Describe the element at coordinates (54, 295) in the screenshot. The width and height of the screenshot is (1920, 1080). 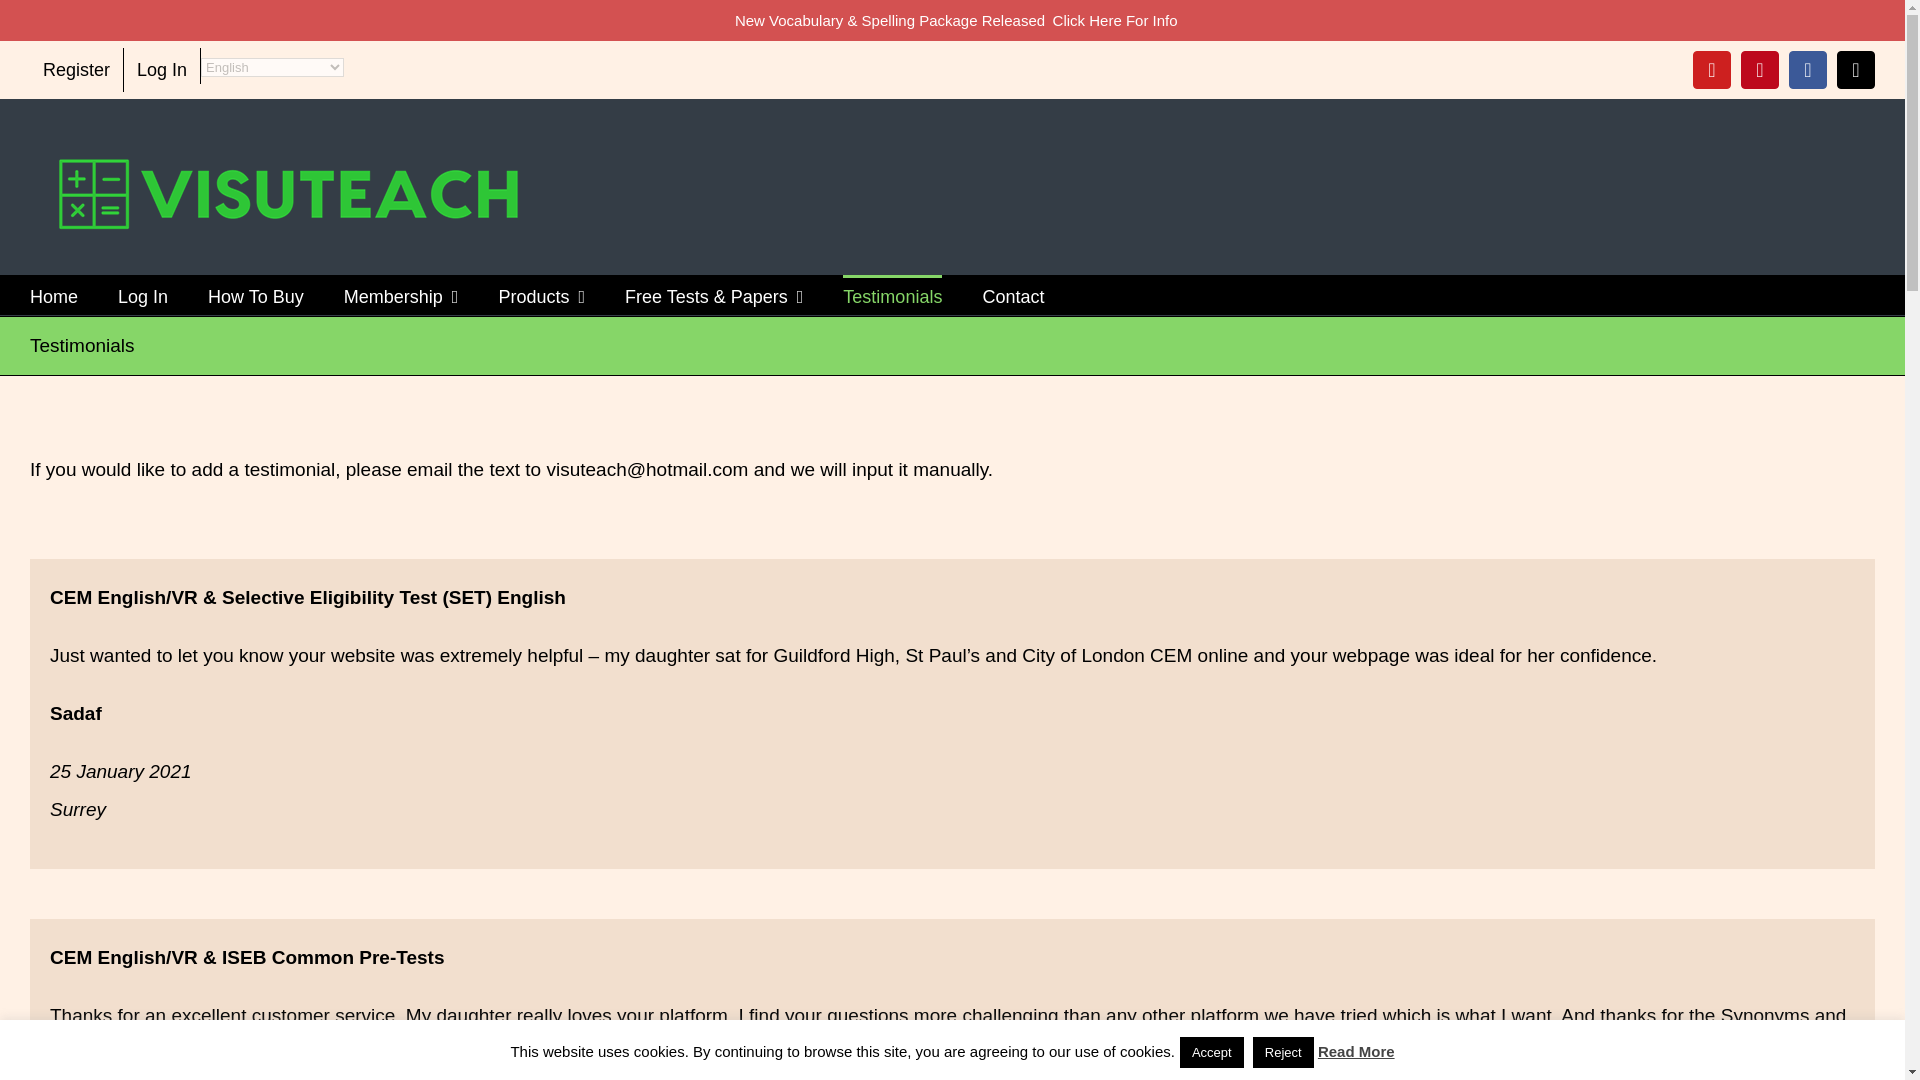
I see `Home` at that location.